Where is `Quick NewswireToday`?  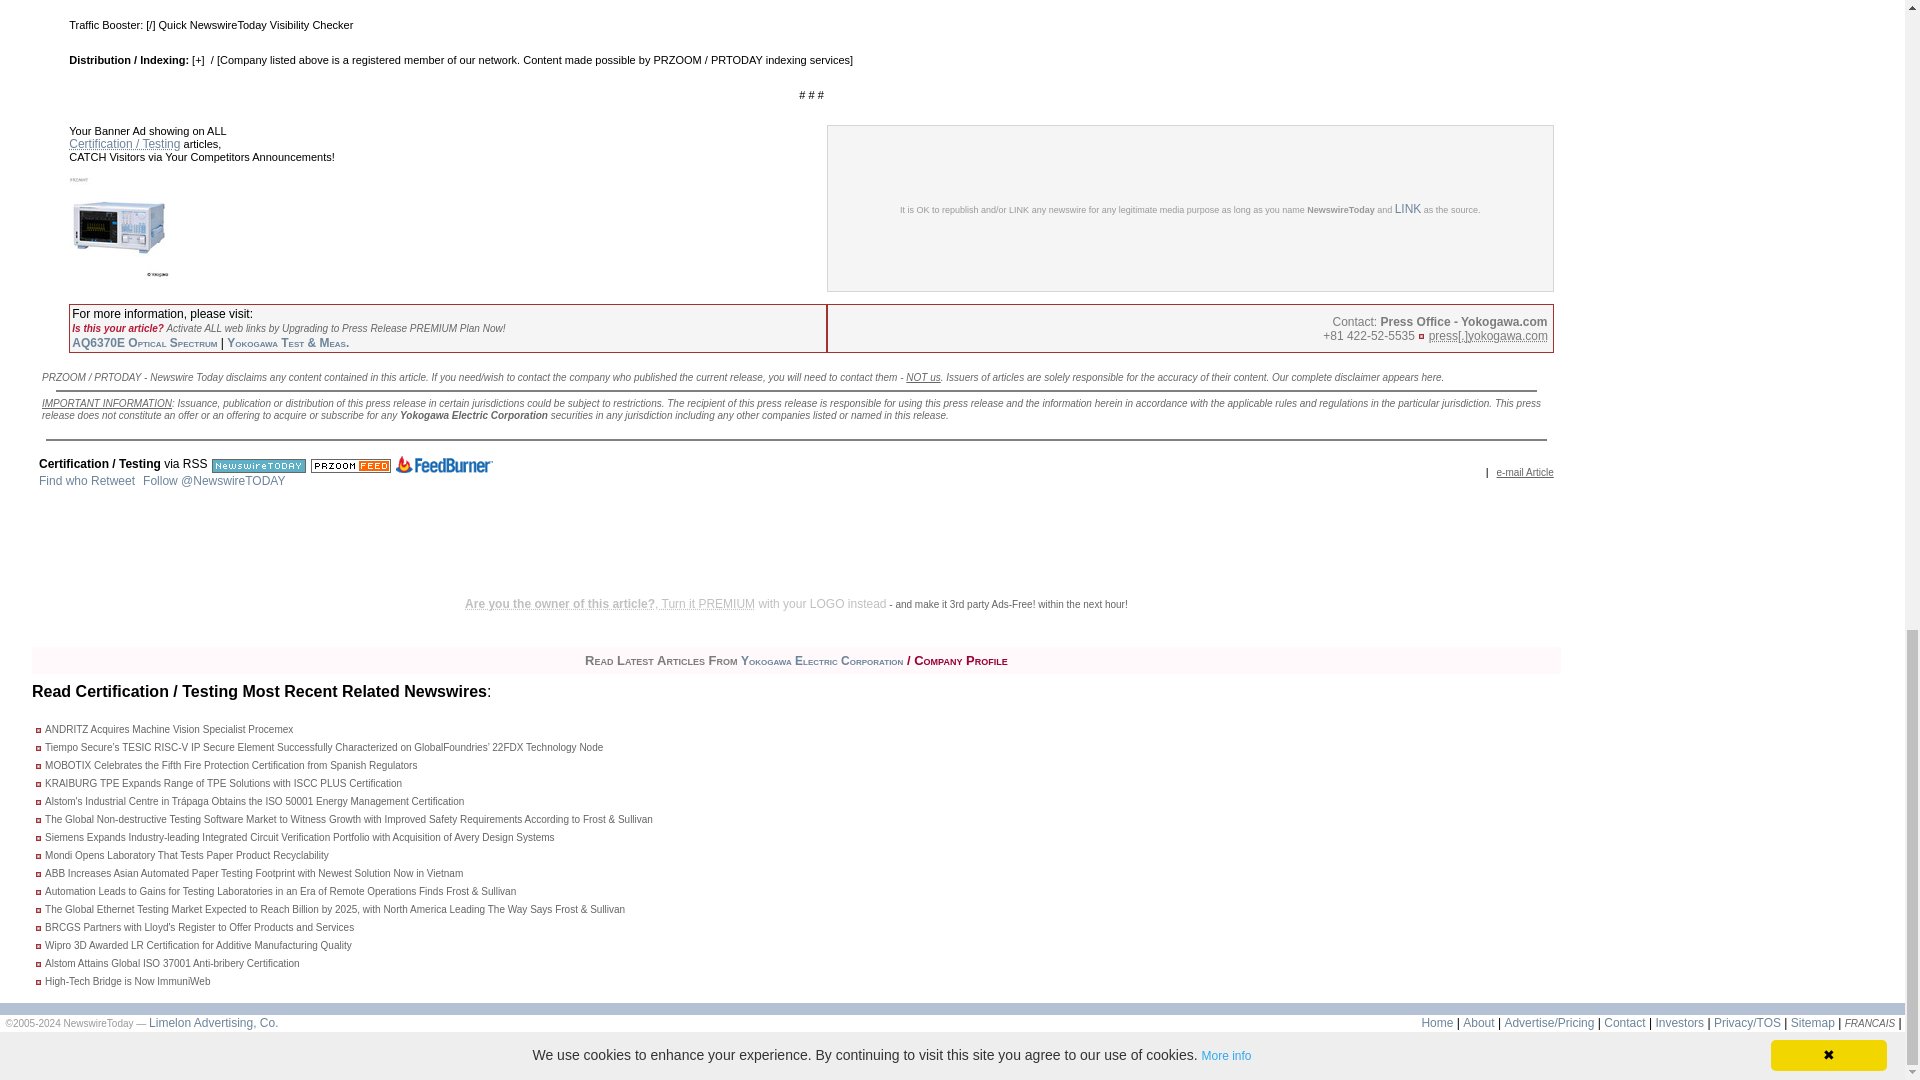 Quick NewswireToday is located at coordinates (212, 25).